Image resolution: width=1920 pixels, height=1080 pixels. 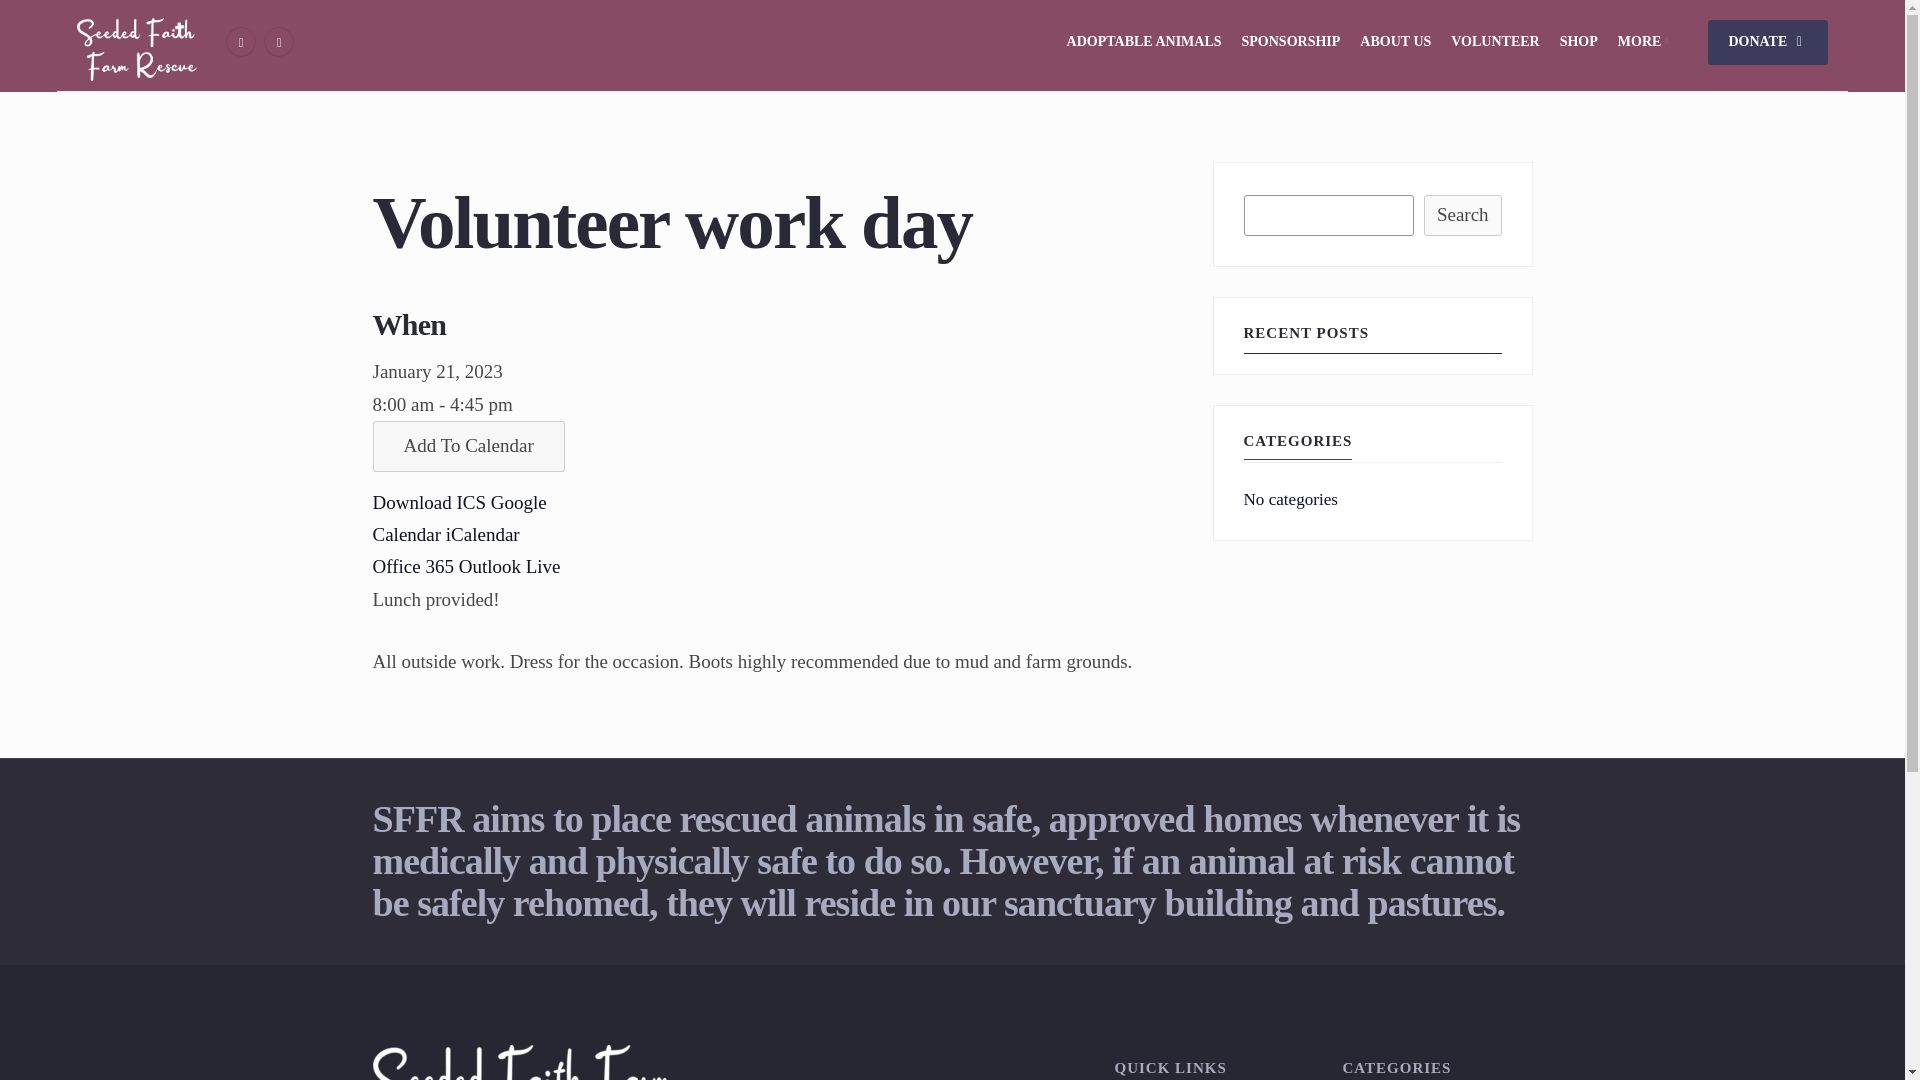 What do you see at coordinates (1768, 42) in the screenshot?
I see `DONATE` at bounding box center [1768, 42].